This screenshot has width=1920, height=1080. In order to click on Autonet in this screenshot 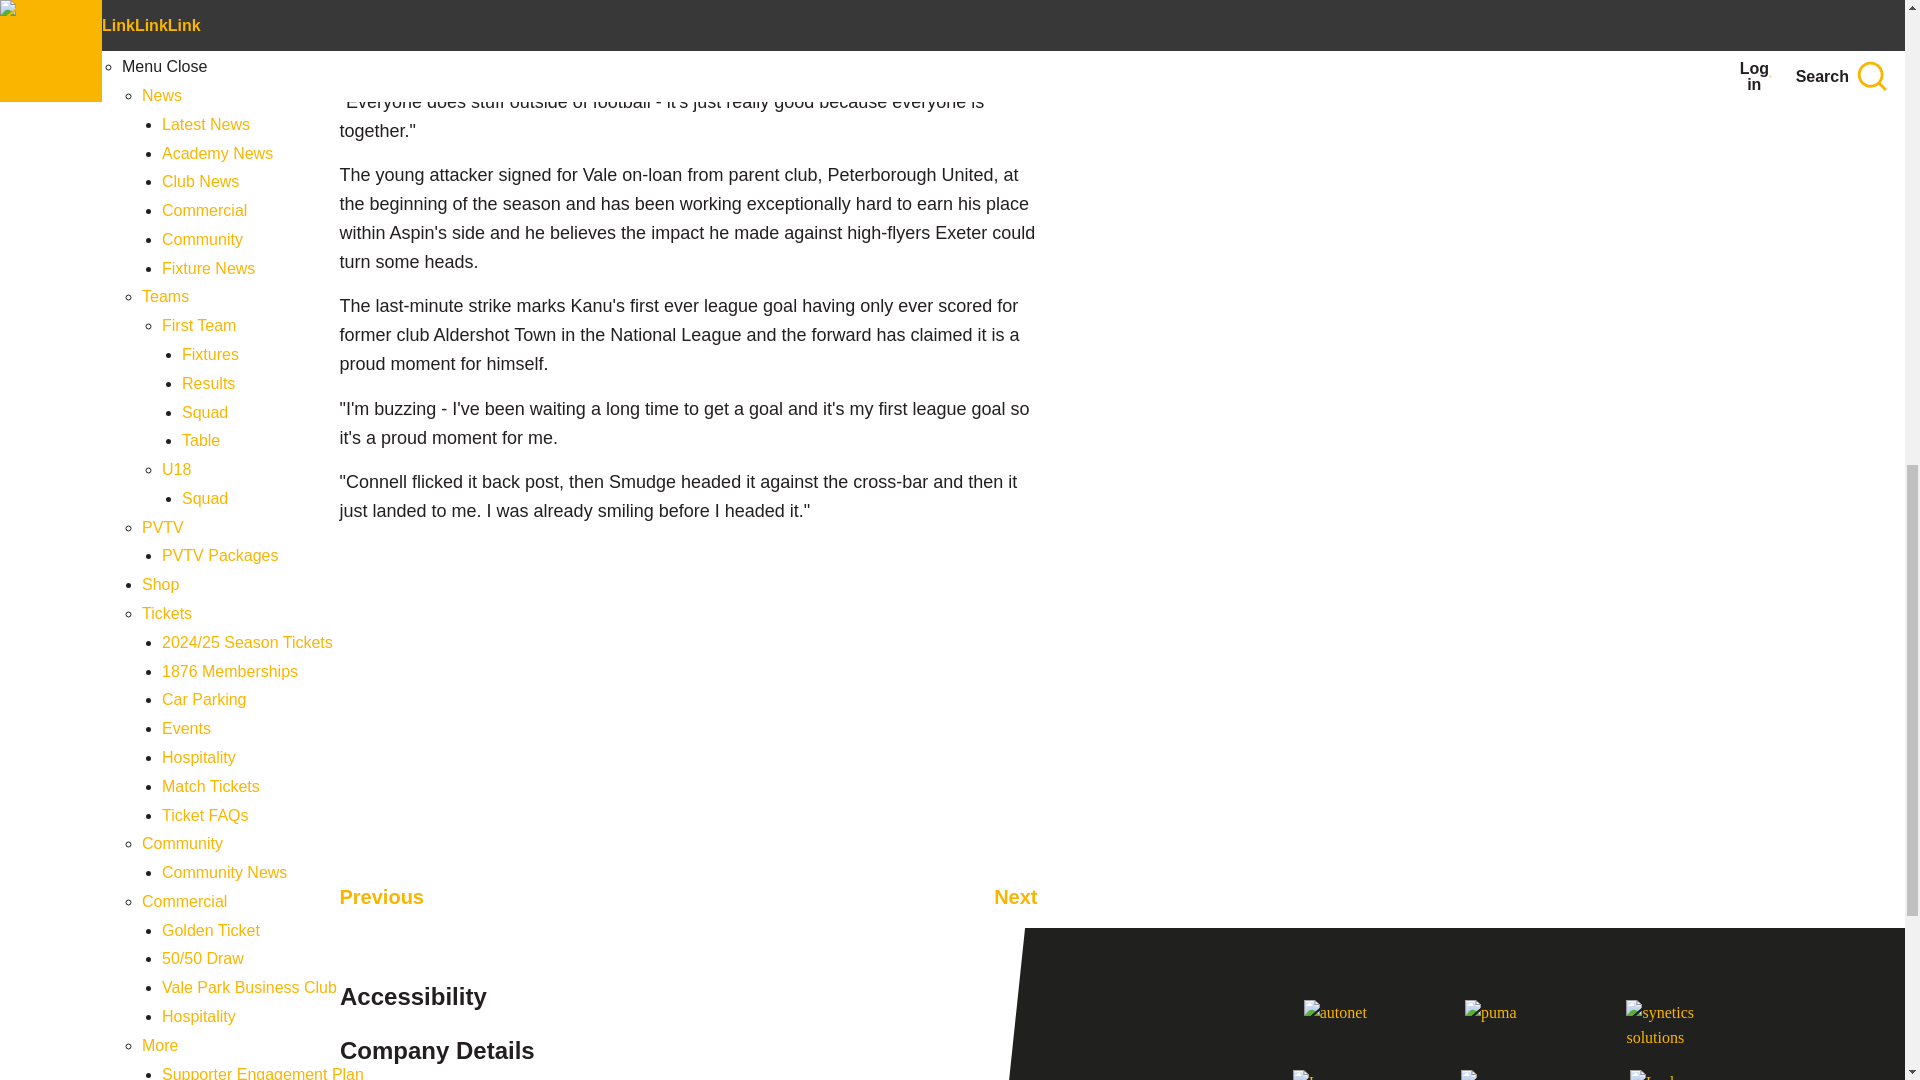, I will do `click(1344, 1023)`.